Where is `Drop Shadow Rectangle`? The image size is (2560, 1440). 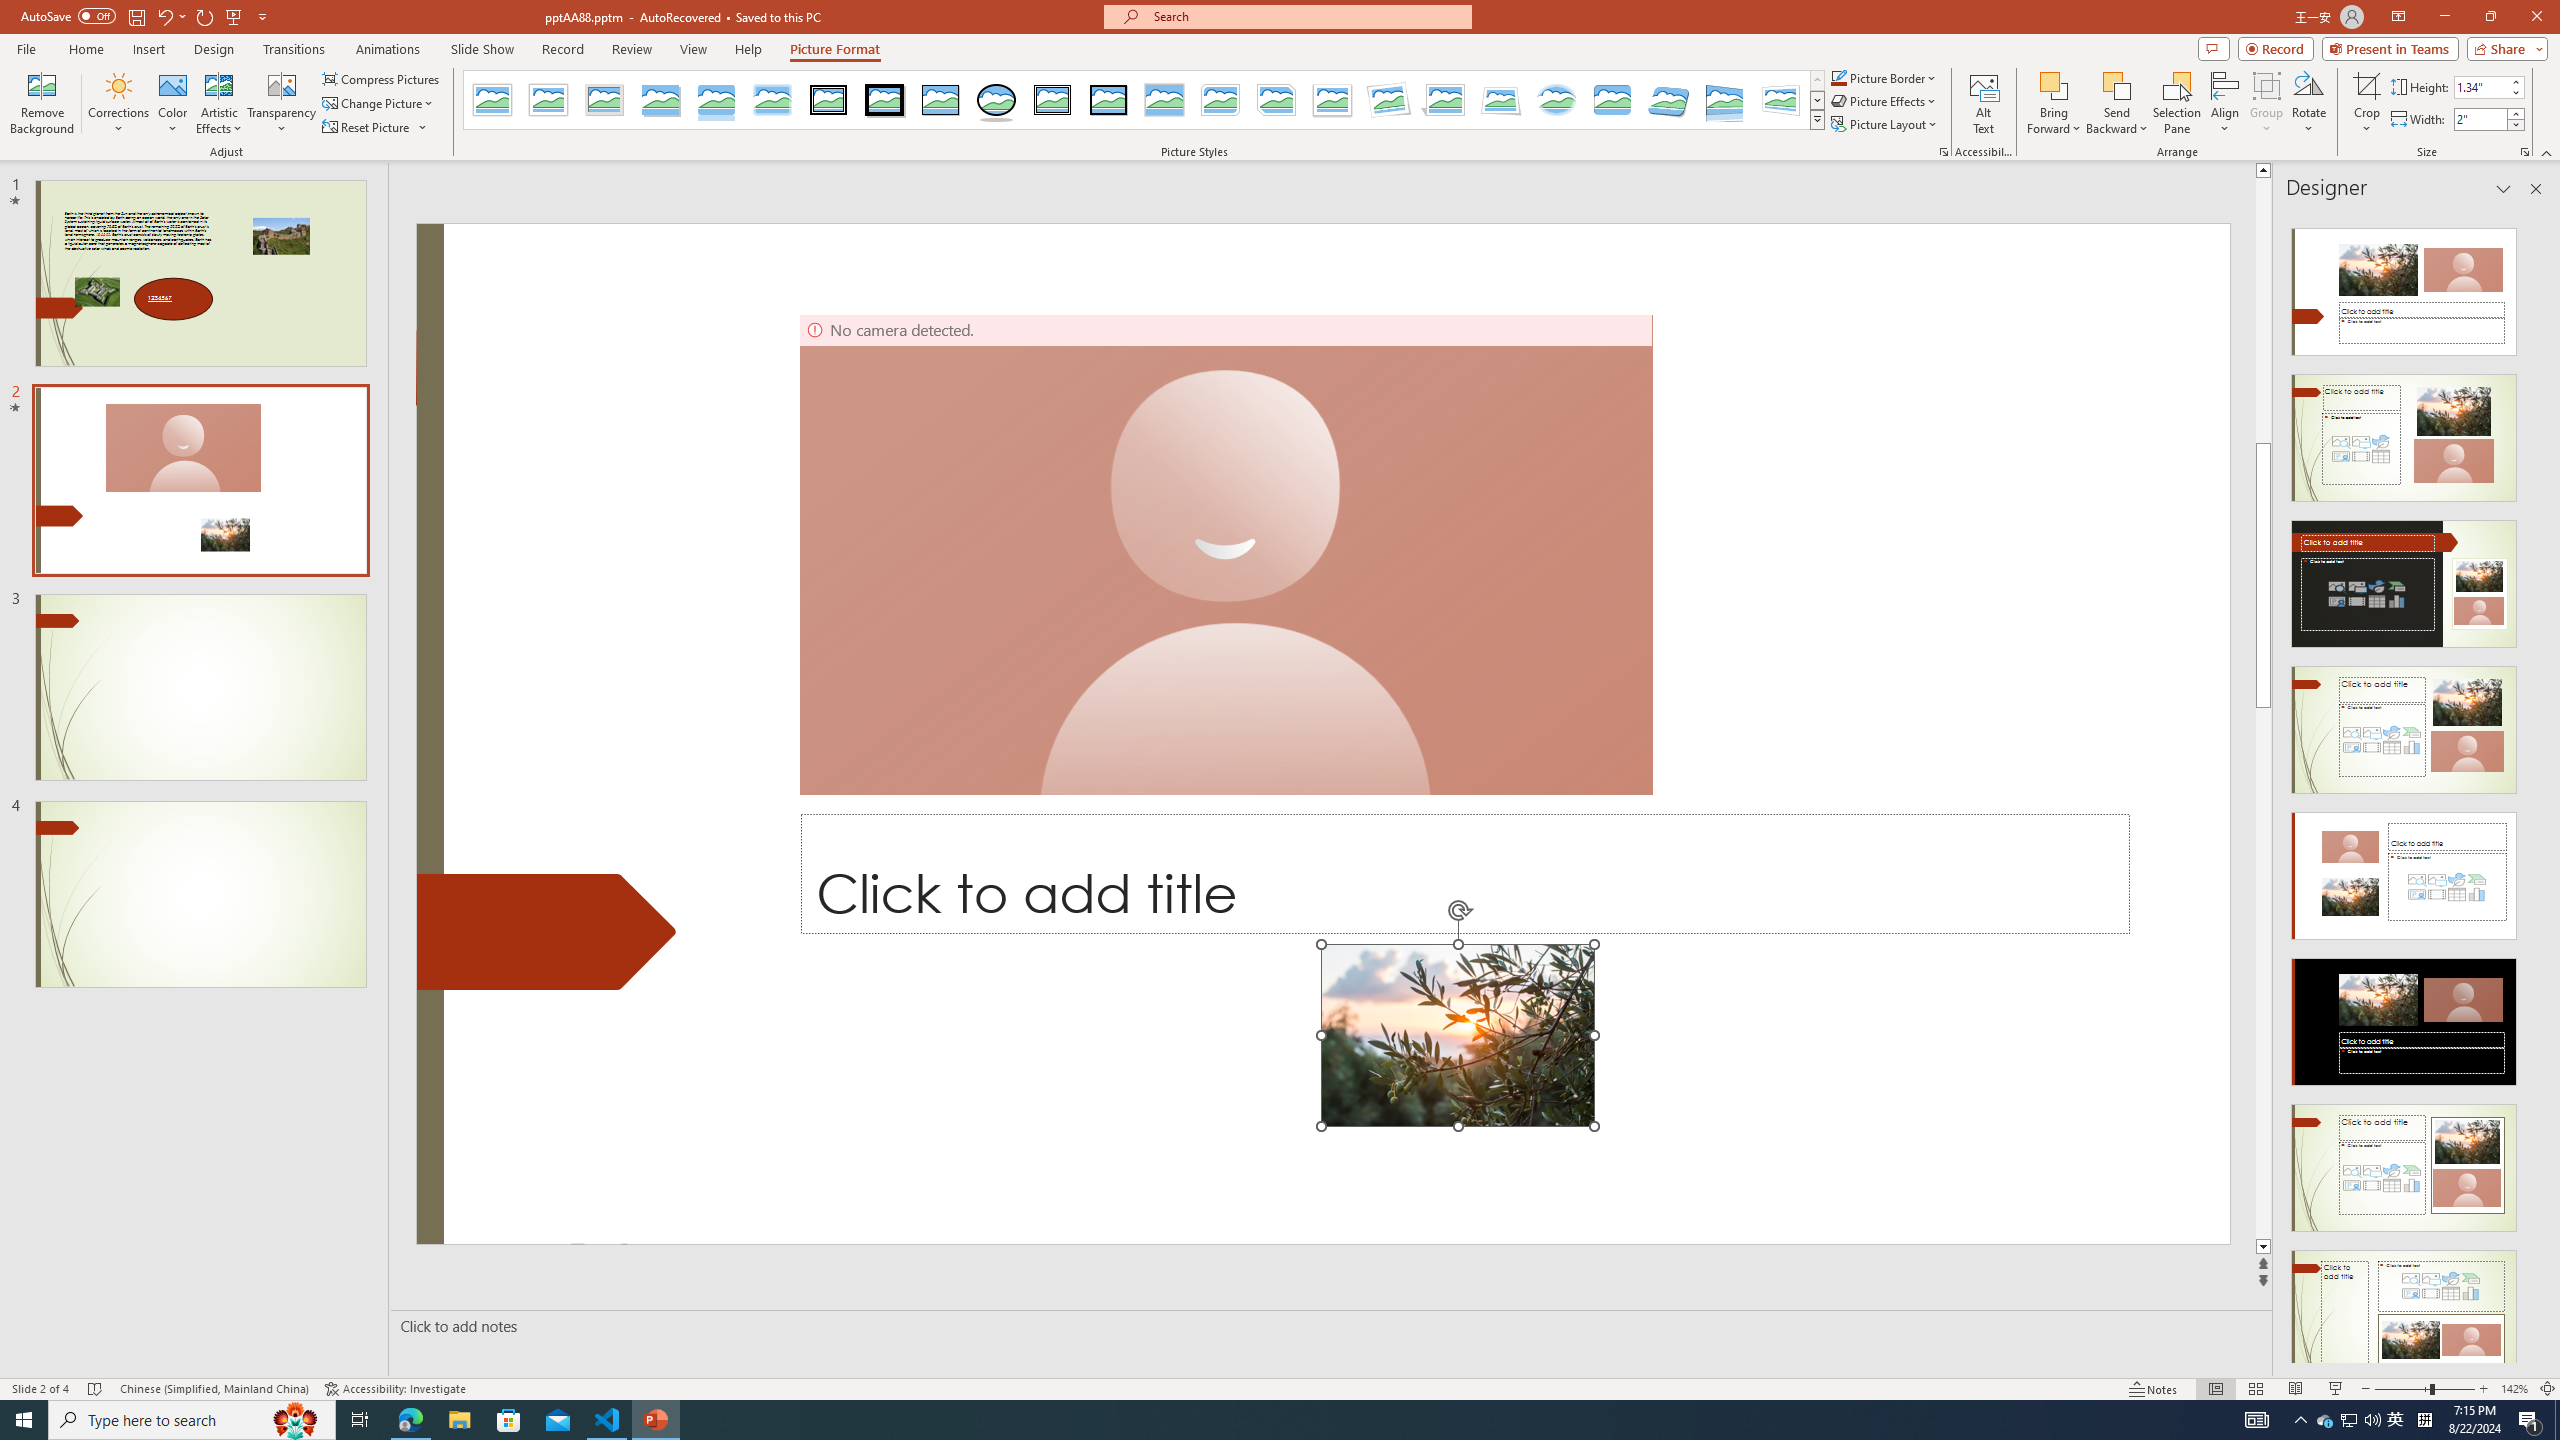 Drop Shadow Rectangle is located at coordinates (660, 100).